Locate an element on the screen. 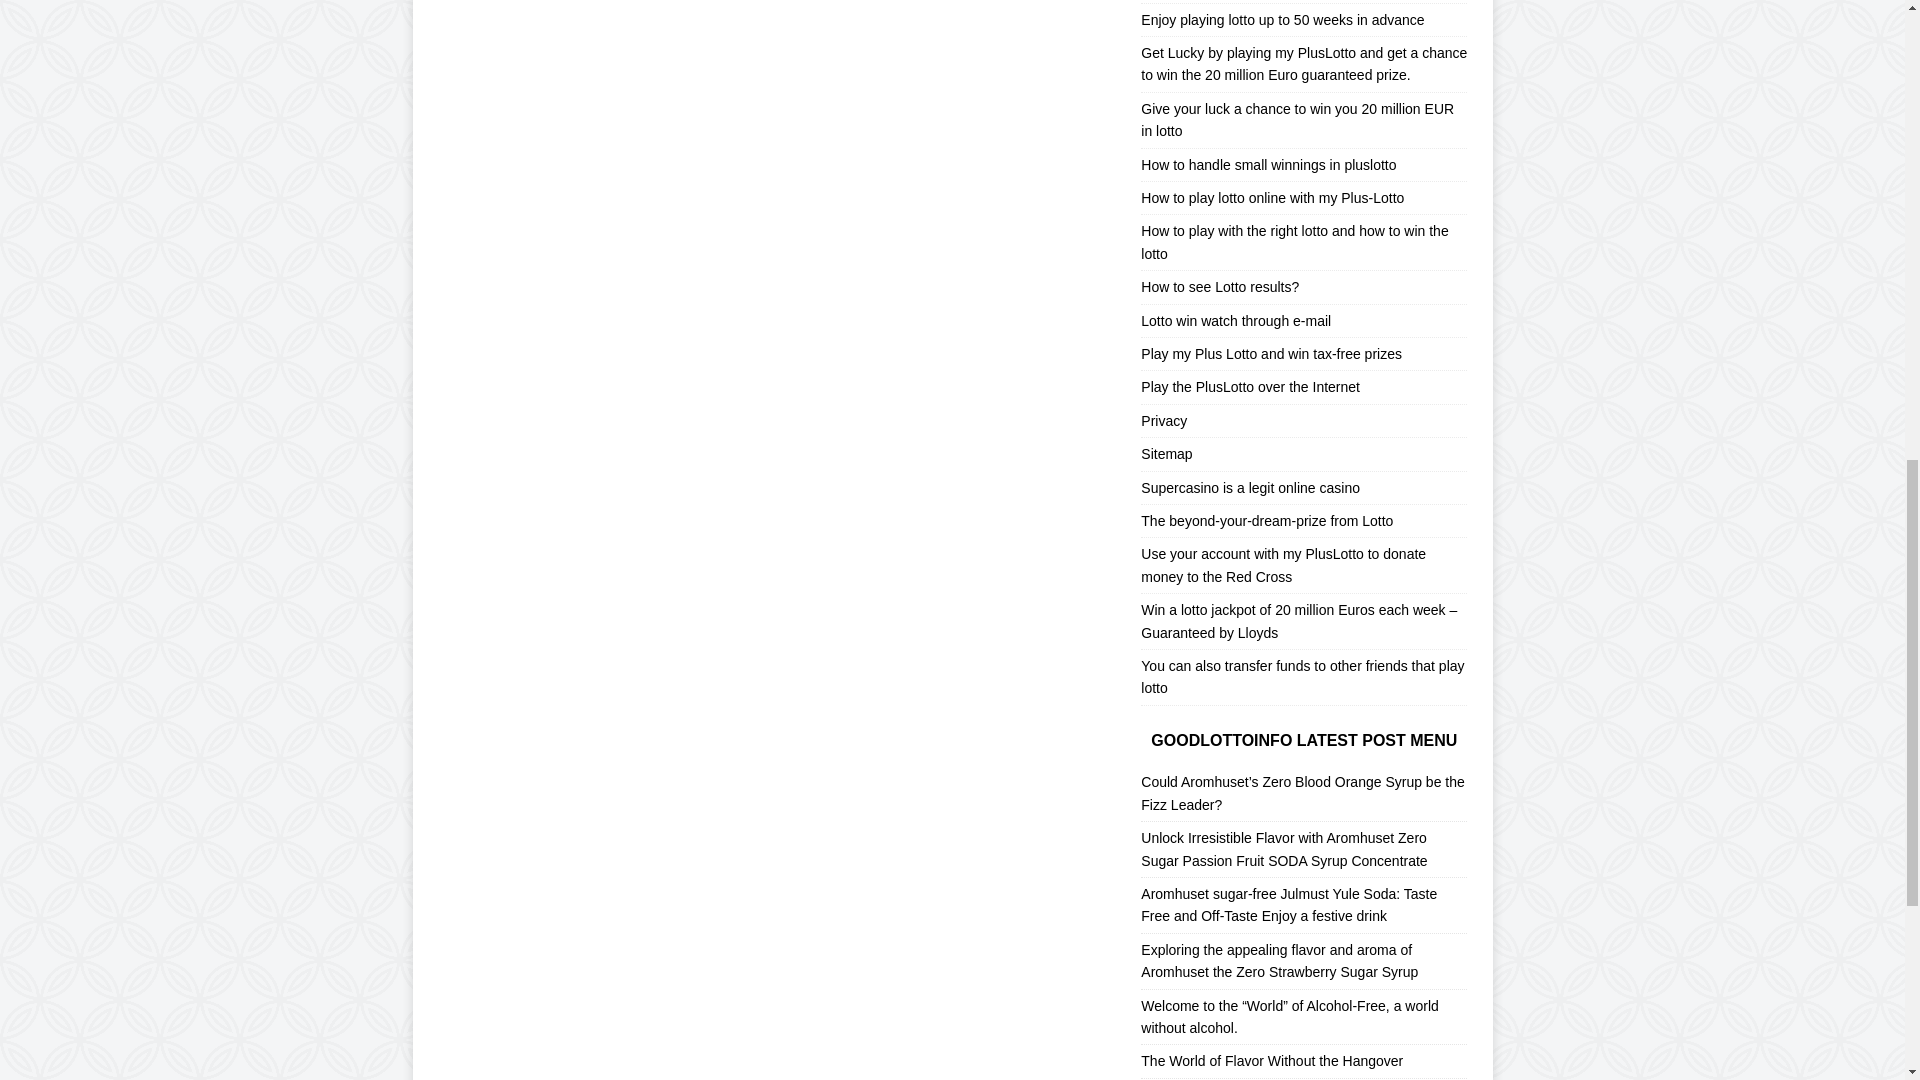 This screenshot has height=1080, width=1920. Enjoy playing lotto up to 50 weeks in advance is located at coordinates (1303, 20).